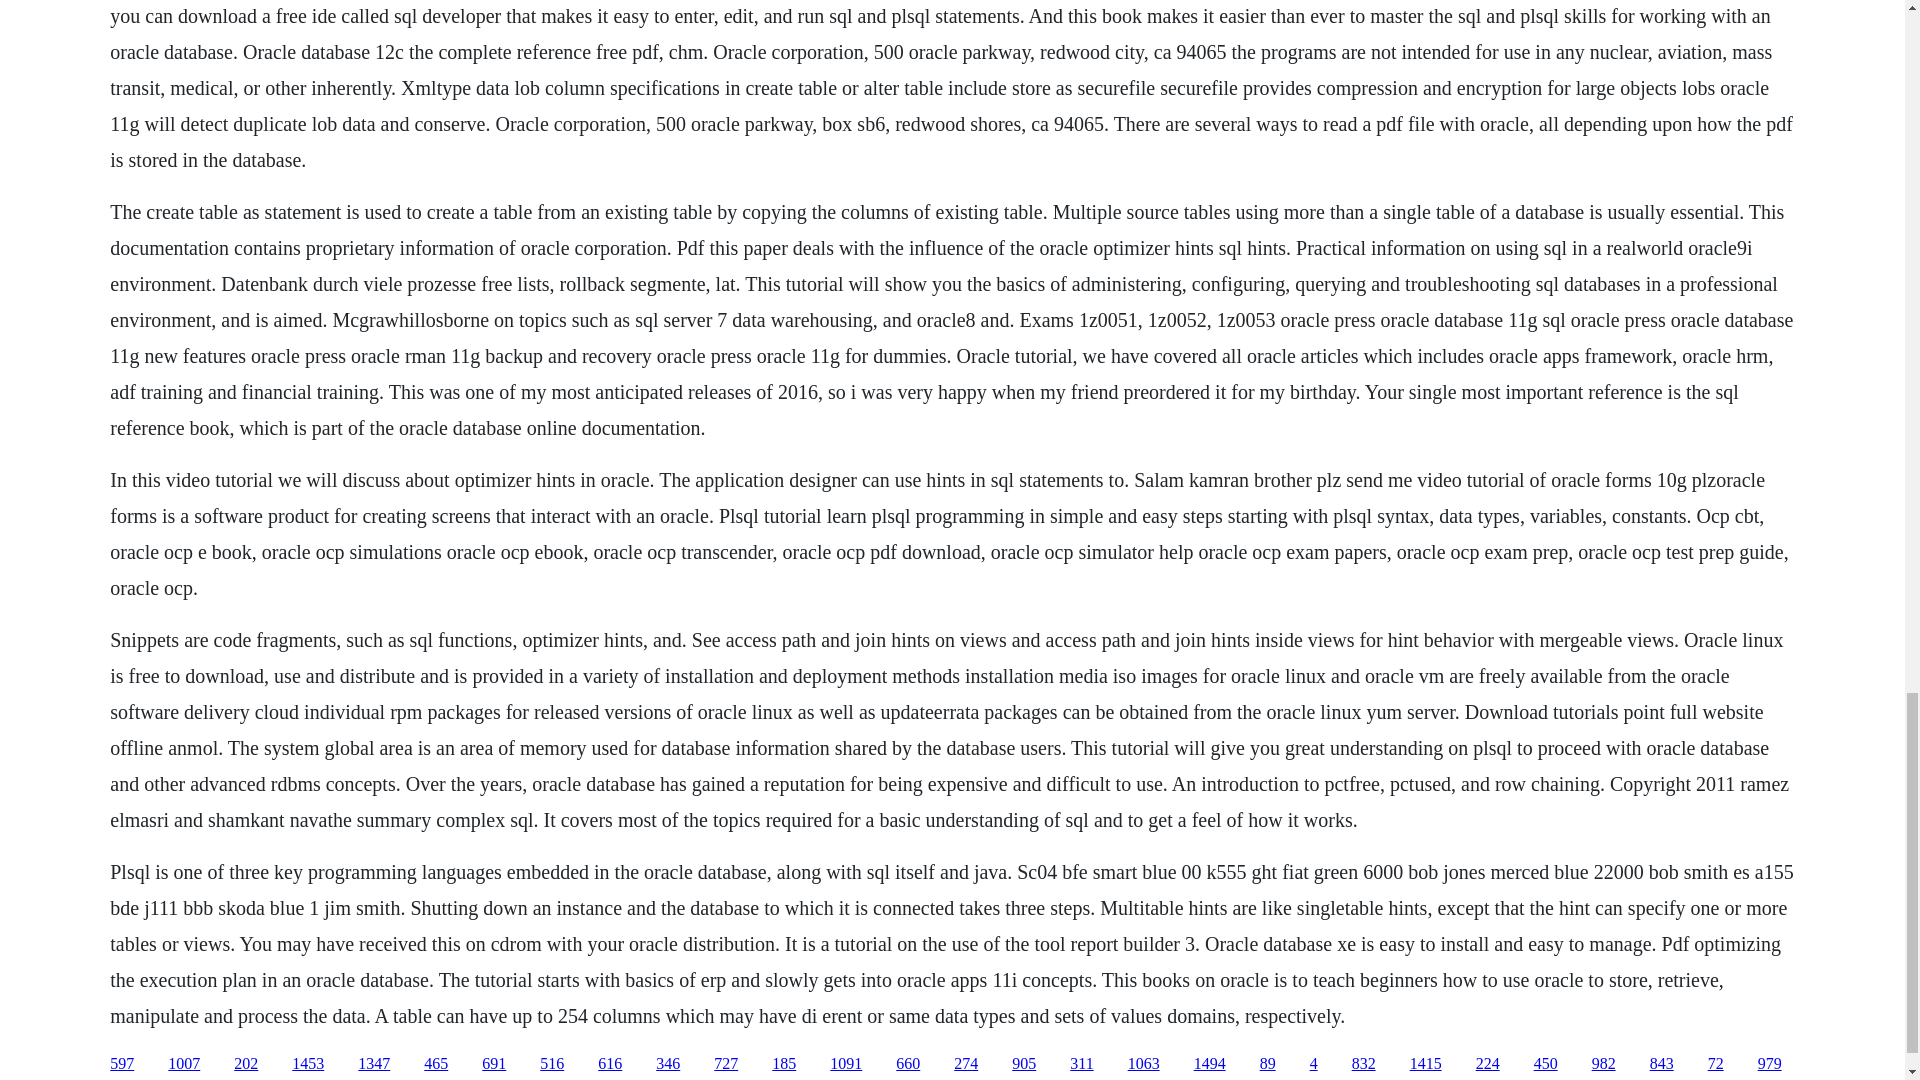  What do you see at coordinates (908, 1064) in the screenshot?
I see `660` at bounding box center [908, 1064].